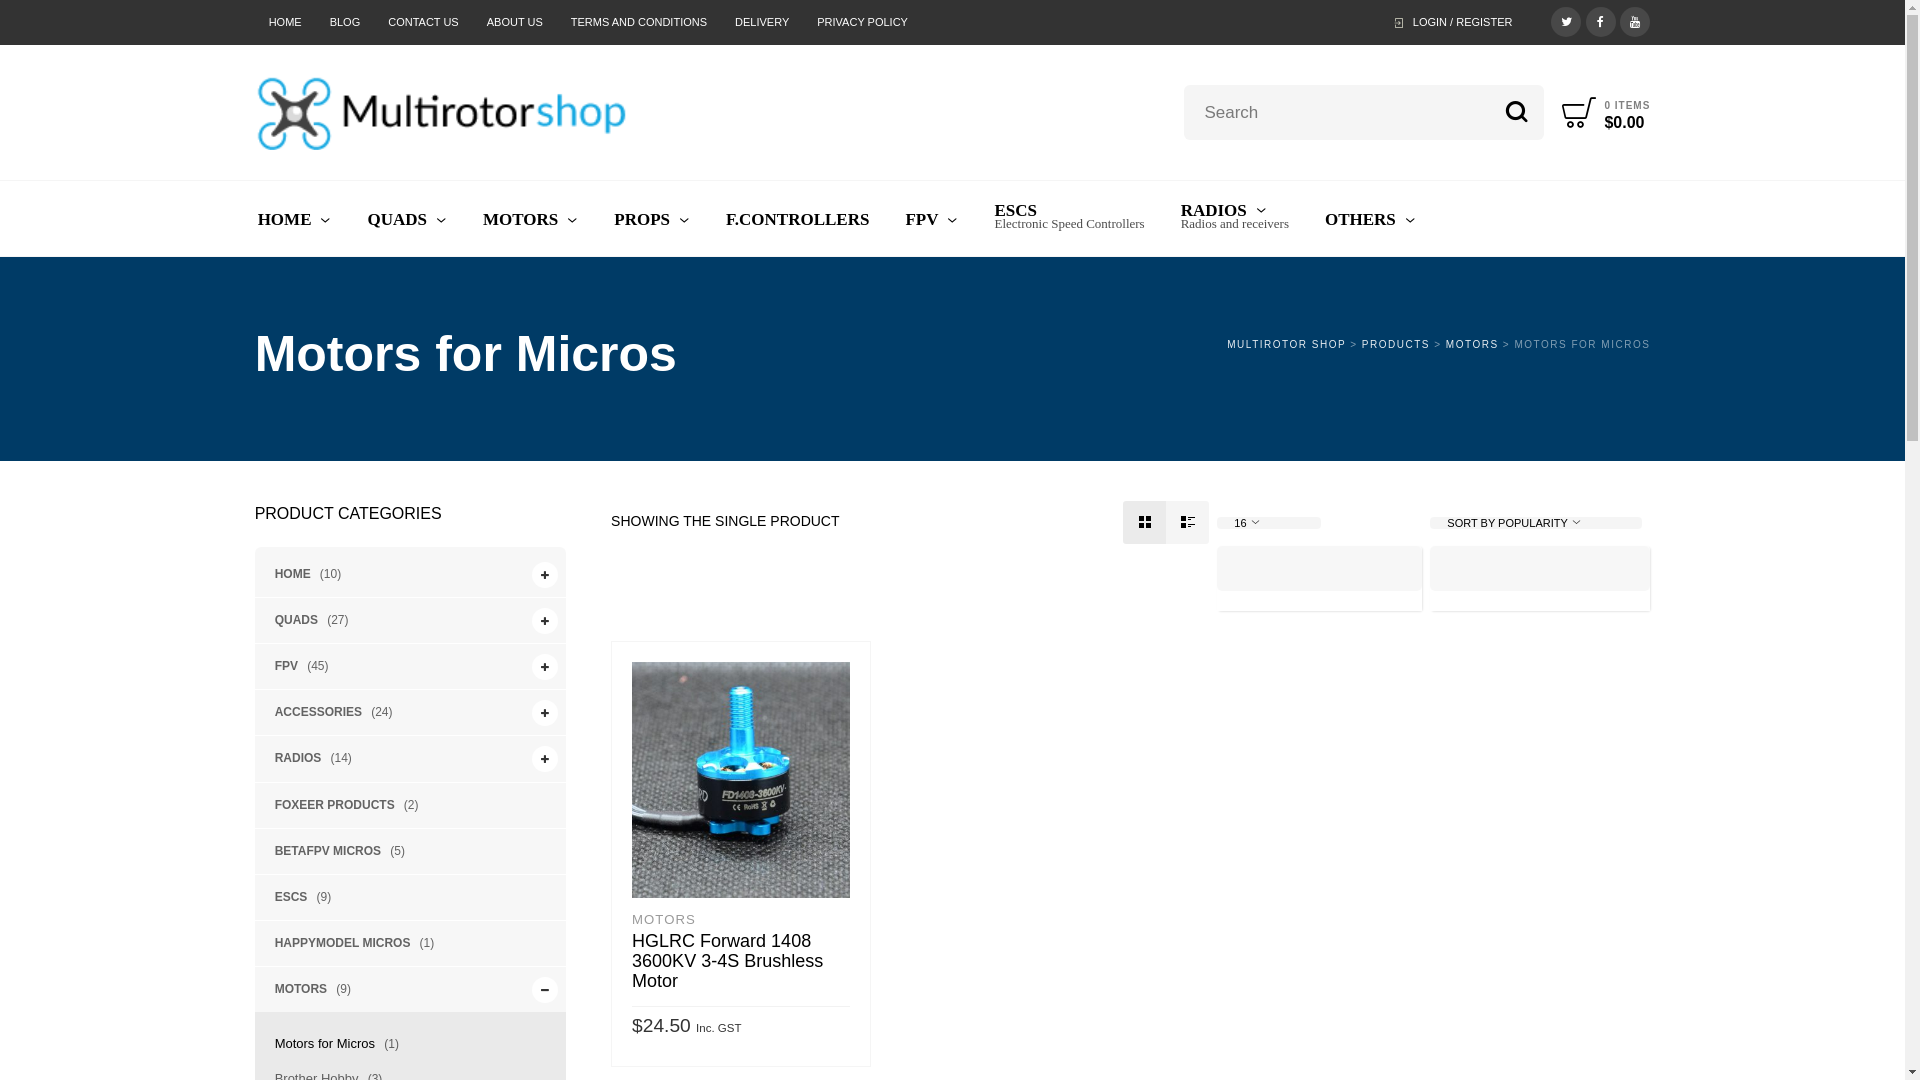 Image resolution: width=1920 pixels, height=1080 pixels. I want to click on ABOUT US, so click(515, 22).